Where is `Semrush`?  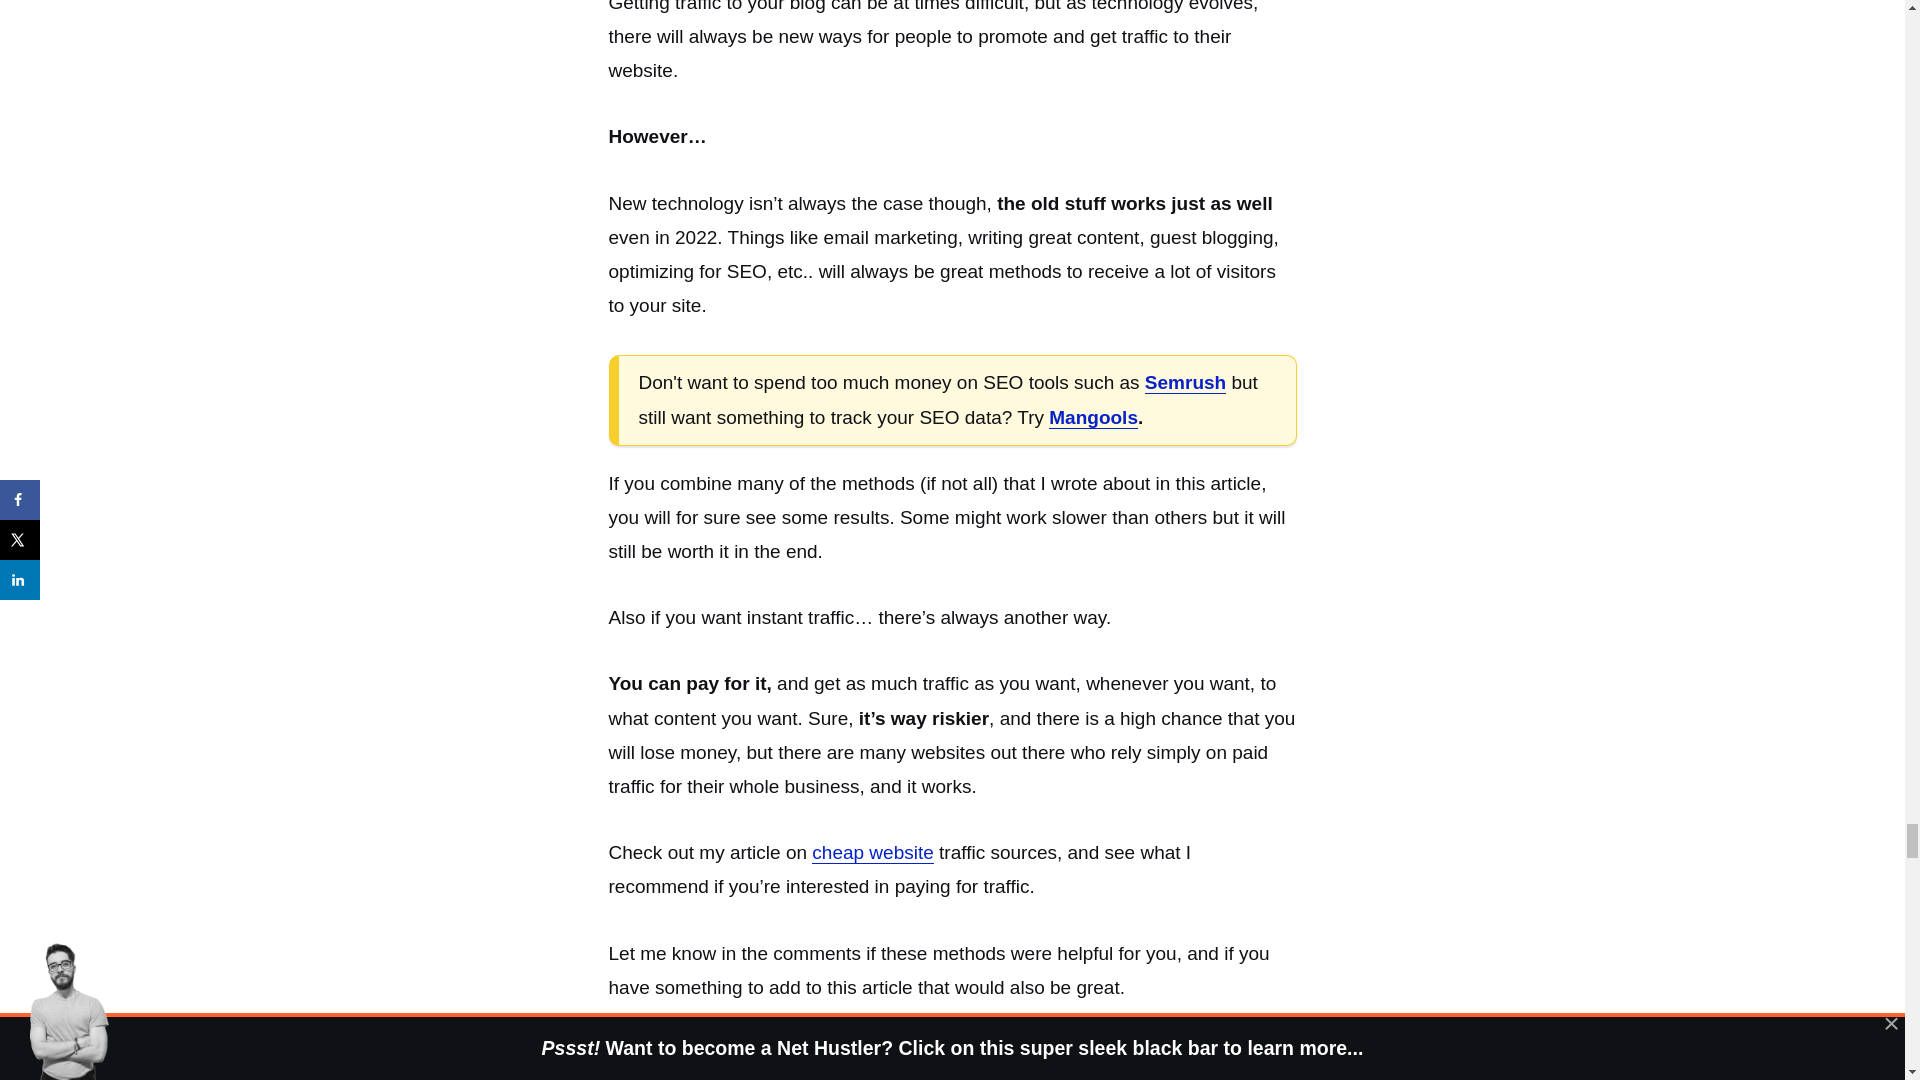
Semrush is located at coordinates (1185, 382).